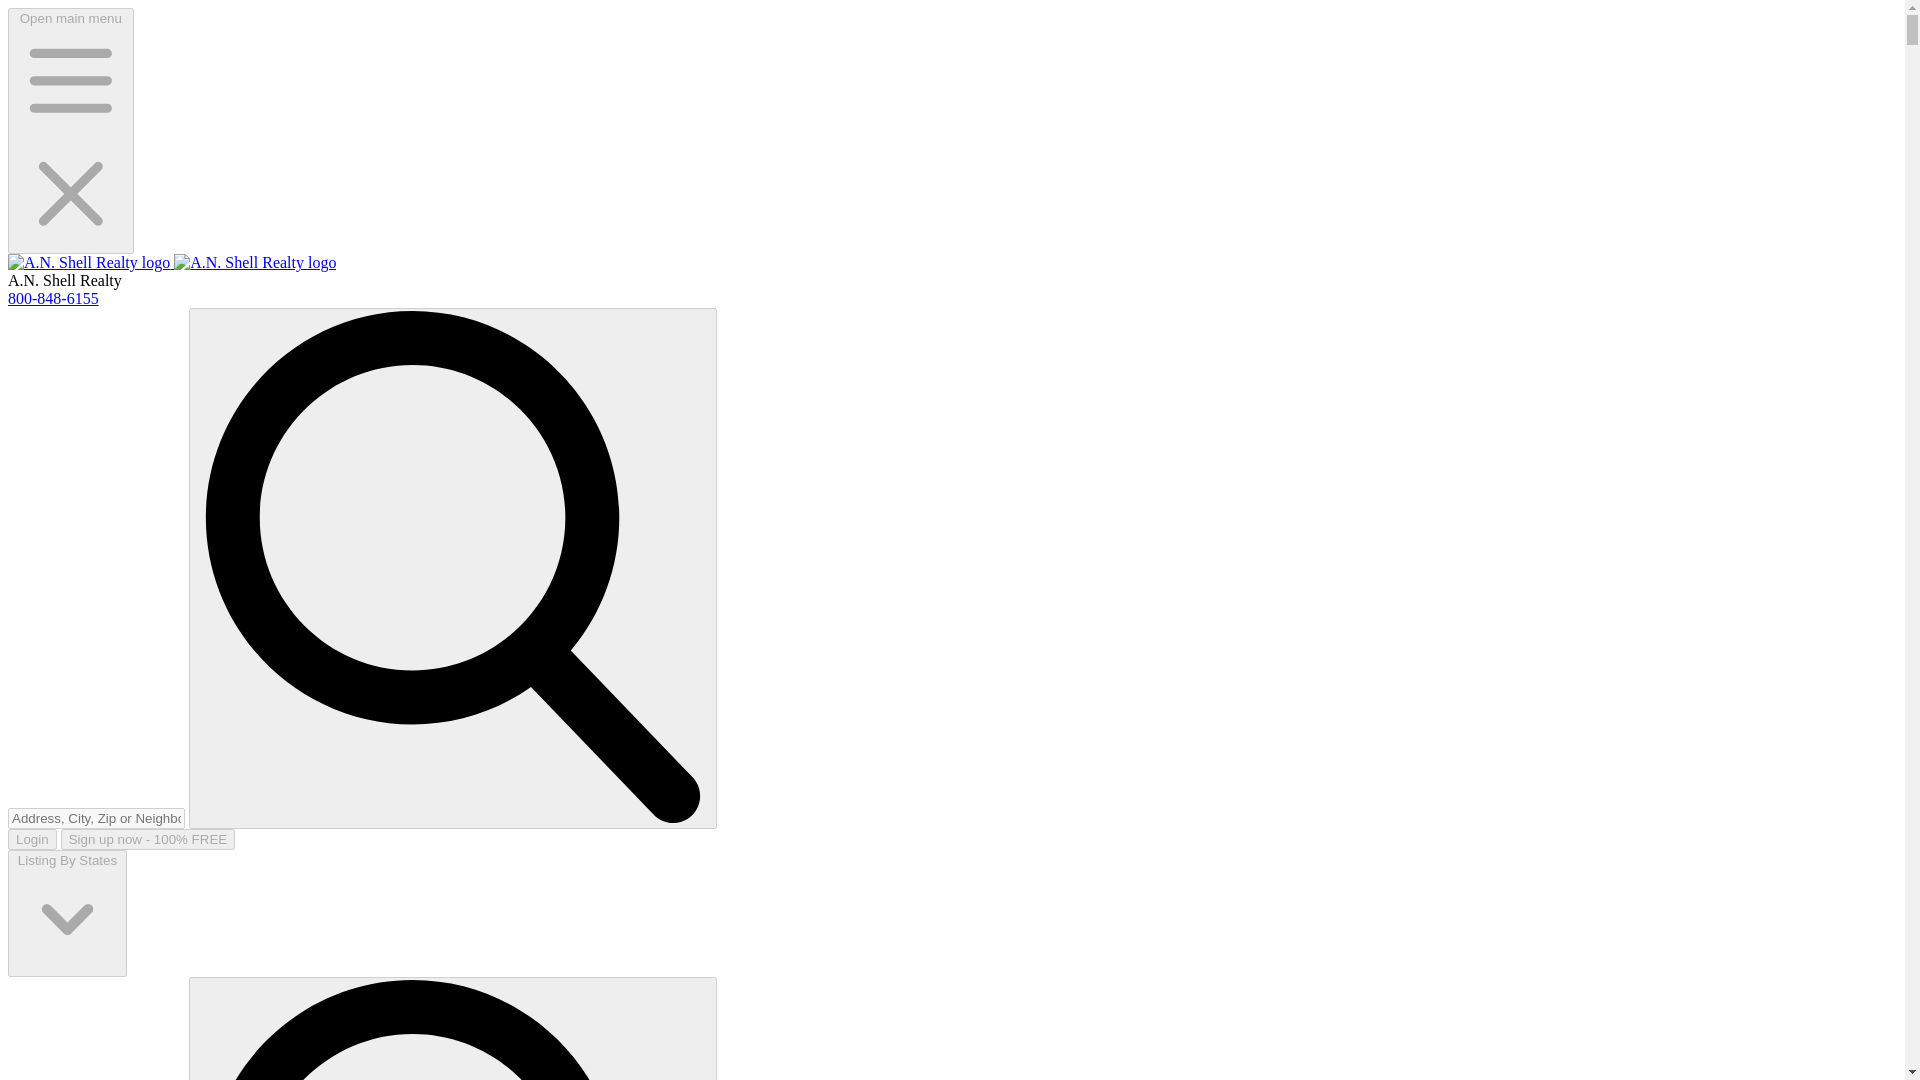  I want to click on 800-848-6155, so click(53, 298).